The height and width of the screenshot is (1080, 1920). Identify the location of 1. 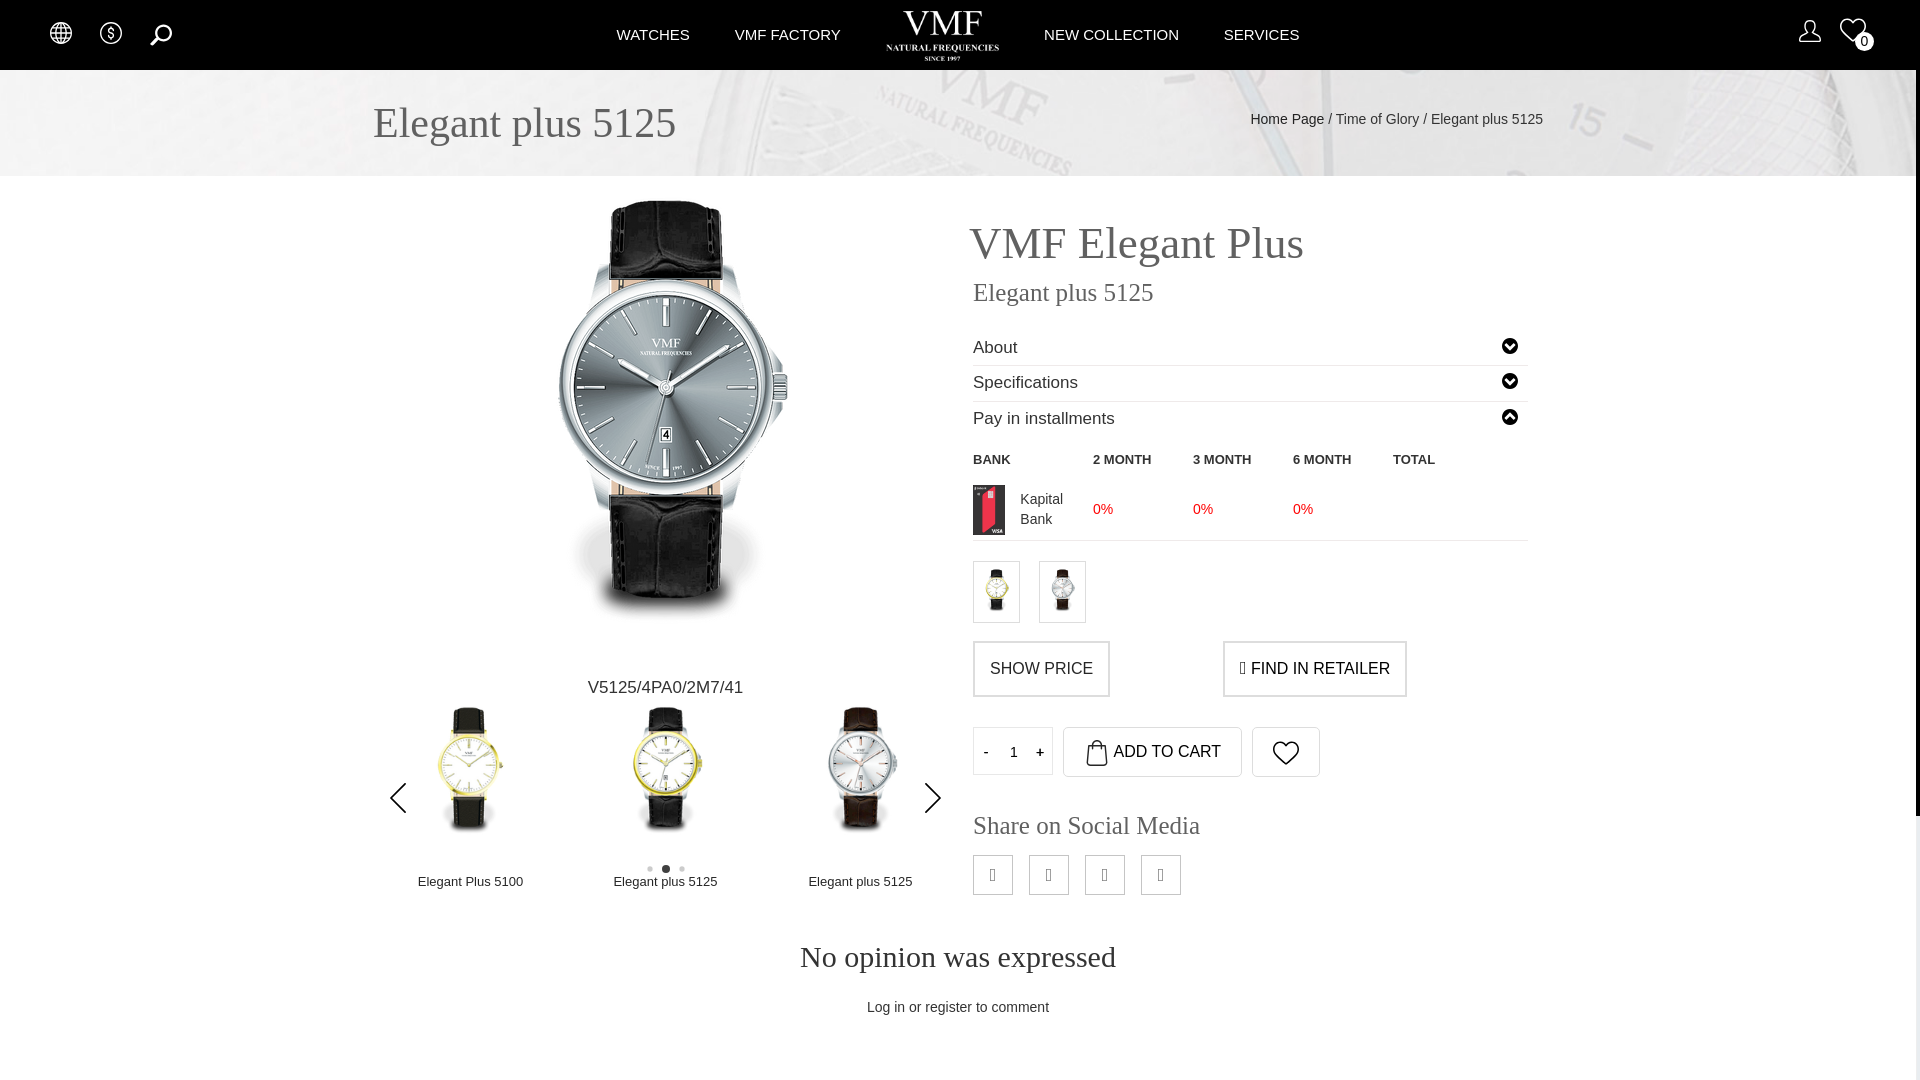
(1014, 752).